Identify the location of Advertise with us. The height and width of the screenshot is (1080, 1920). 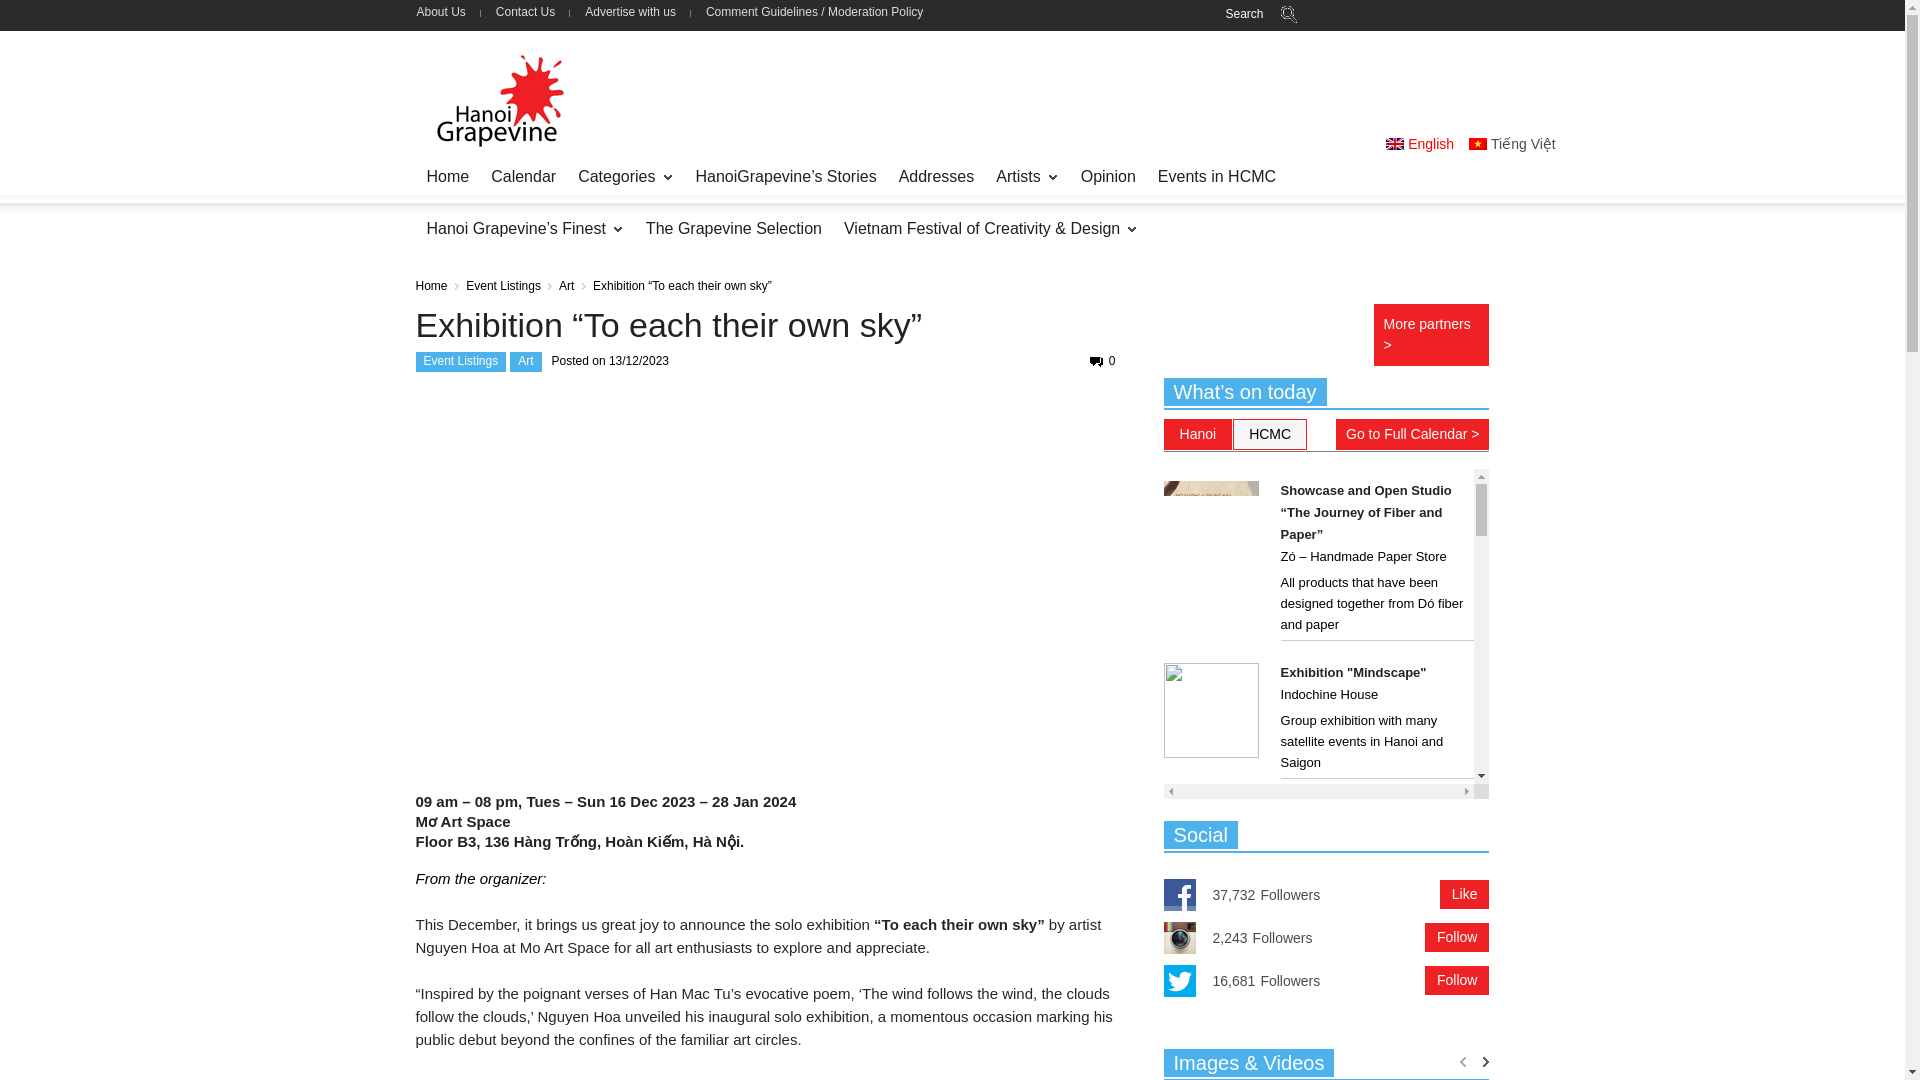
(630, 12).